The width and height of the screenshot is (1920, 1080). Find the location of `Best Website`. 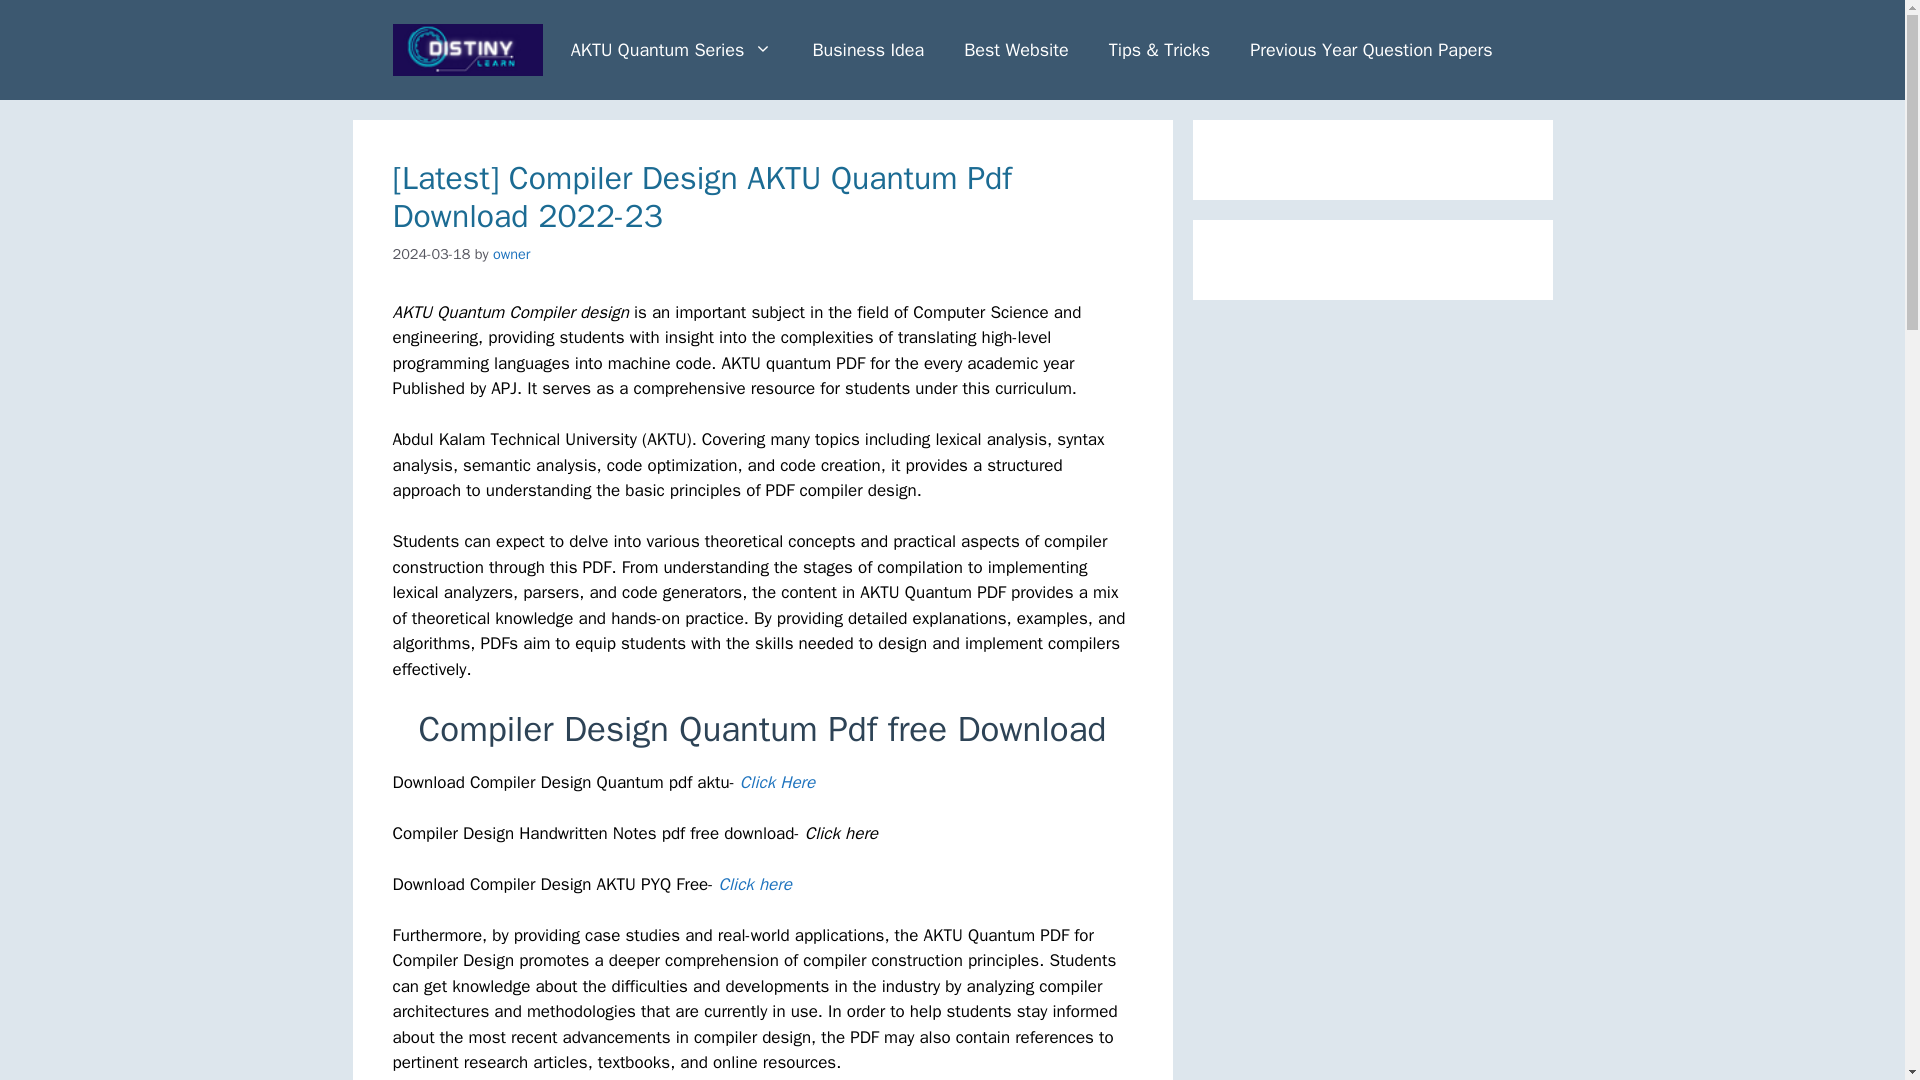

Best Website is located at coordinates (1016, 50).